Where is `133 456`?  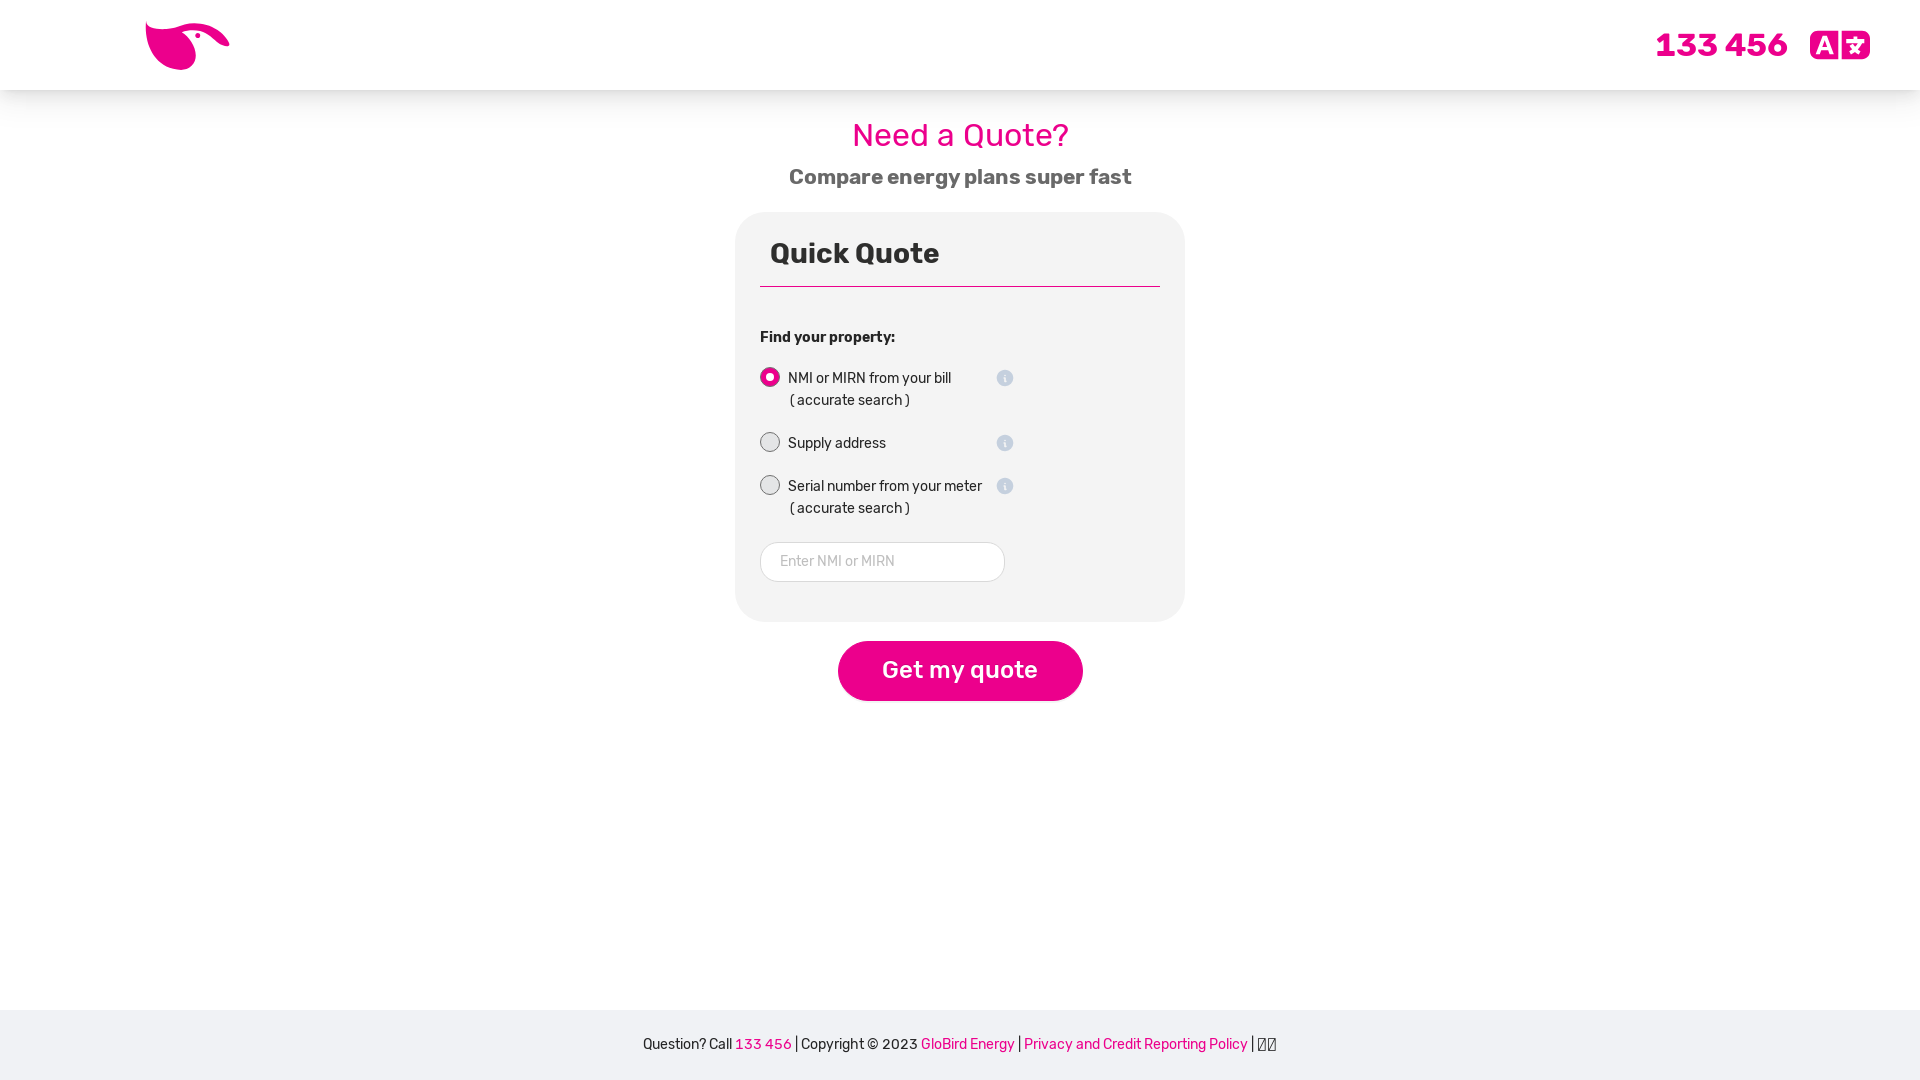
133 456 is located at coordinates (764, 1044).